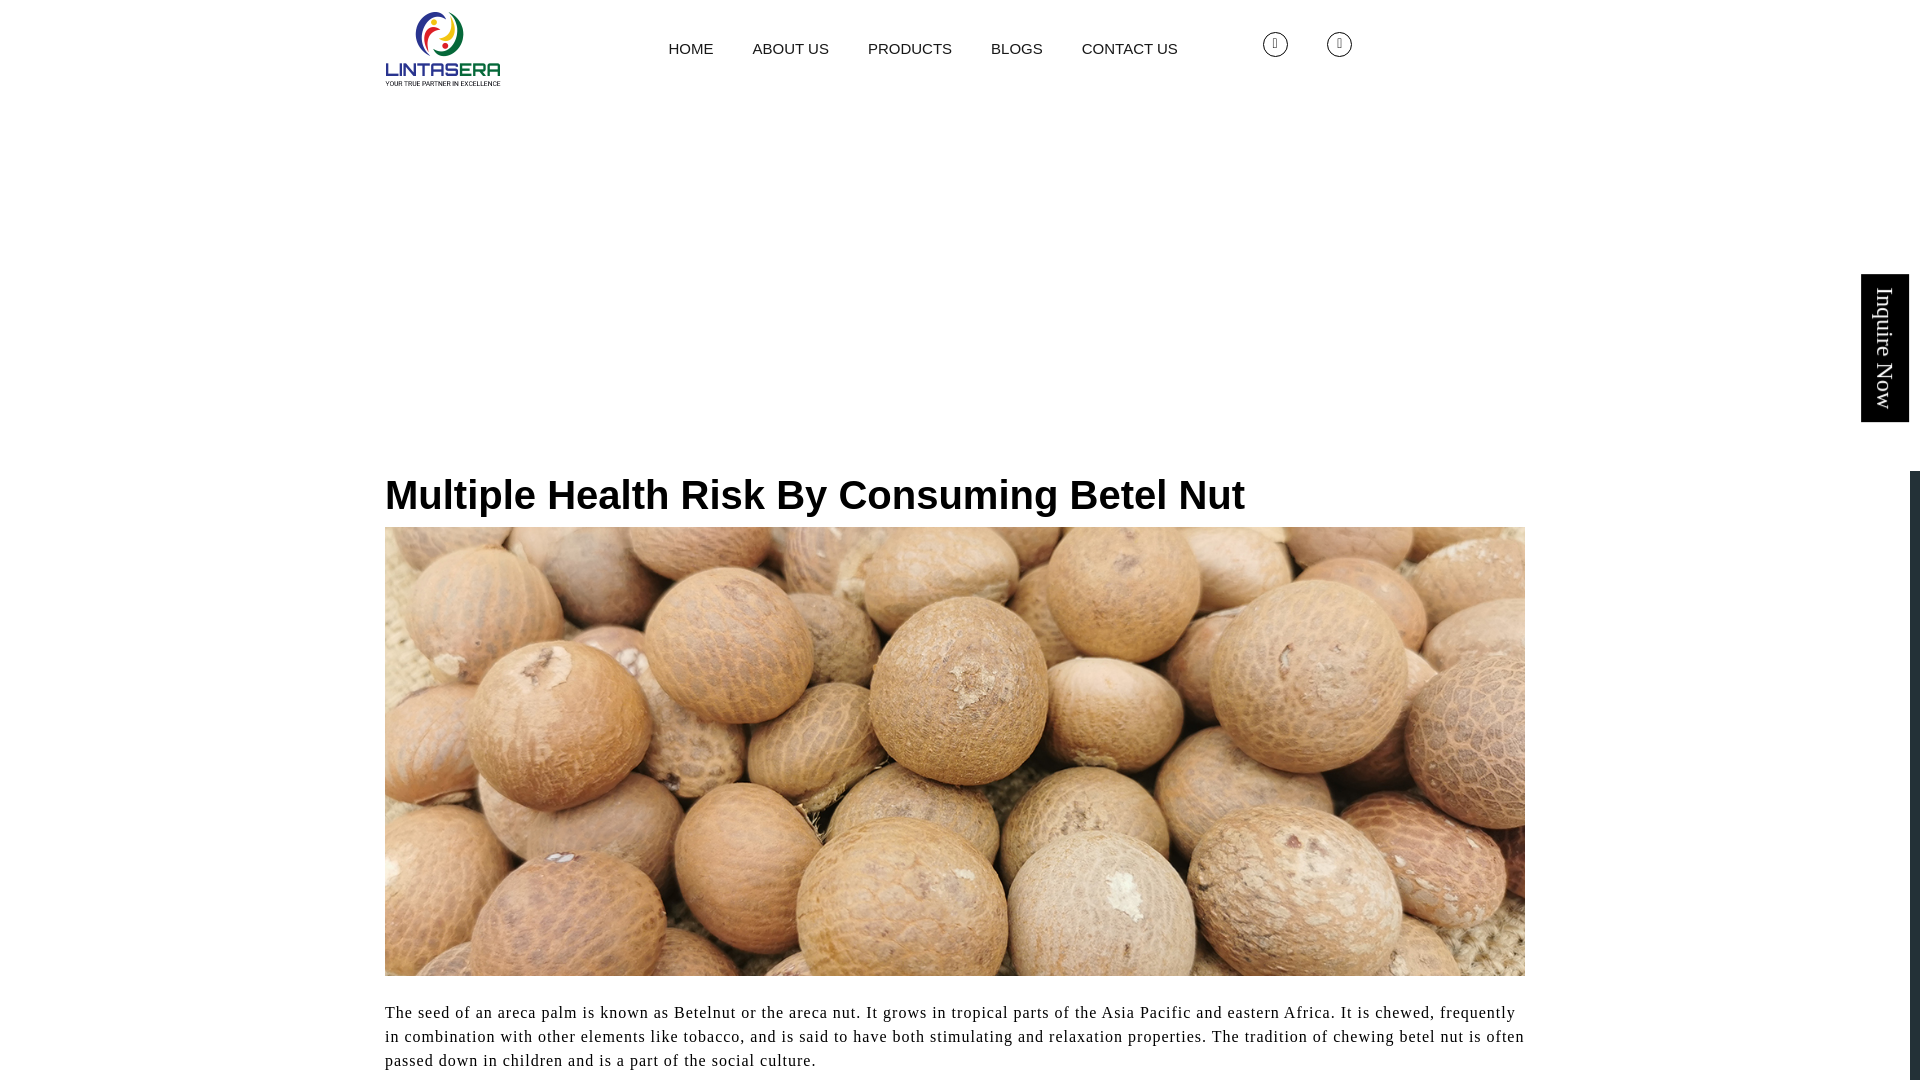 The image size is (1920, 1080). Describe the element at coordinates (789, 48) in the screenshot. I see `About Us` at that location.